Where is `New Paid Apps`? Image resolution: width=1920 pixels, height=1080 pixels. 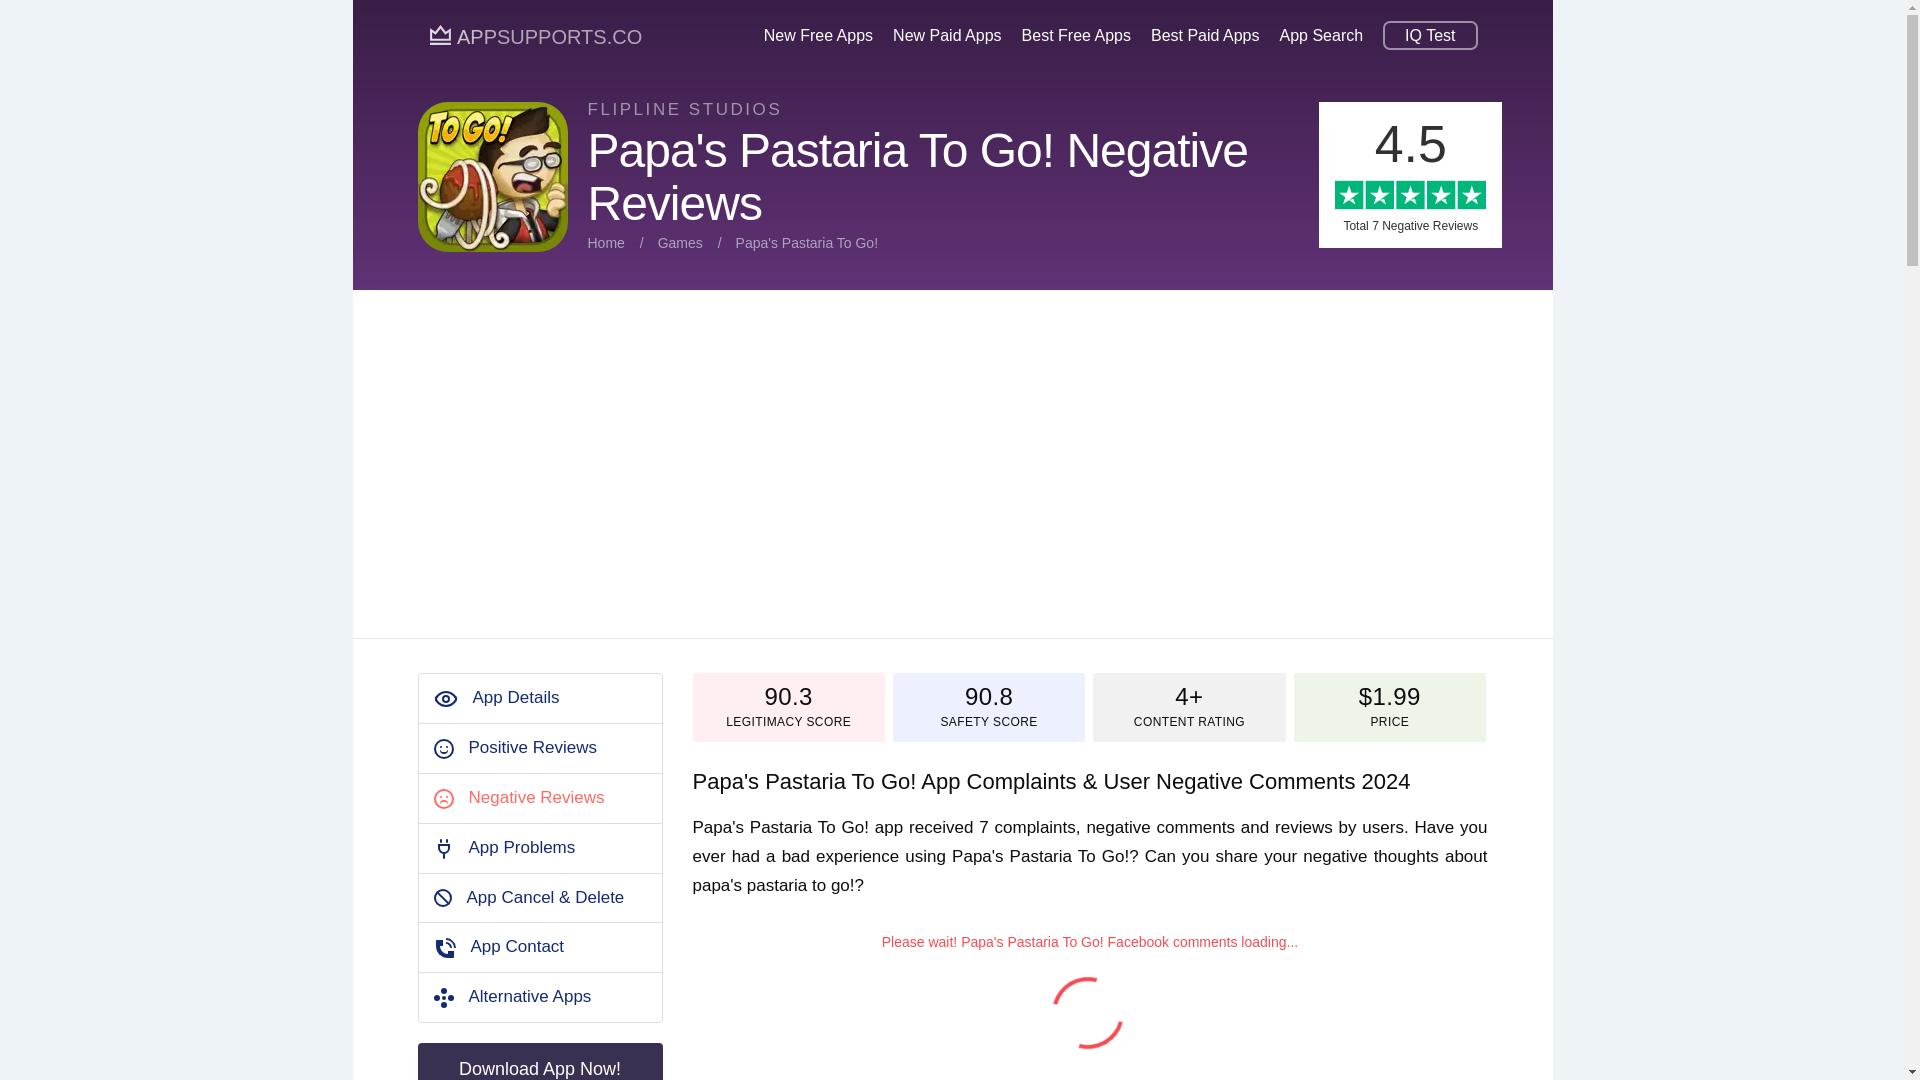 New Paid Apps is located at coordinates (947, 37).